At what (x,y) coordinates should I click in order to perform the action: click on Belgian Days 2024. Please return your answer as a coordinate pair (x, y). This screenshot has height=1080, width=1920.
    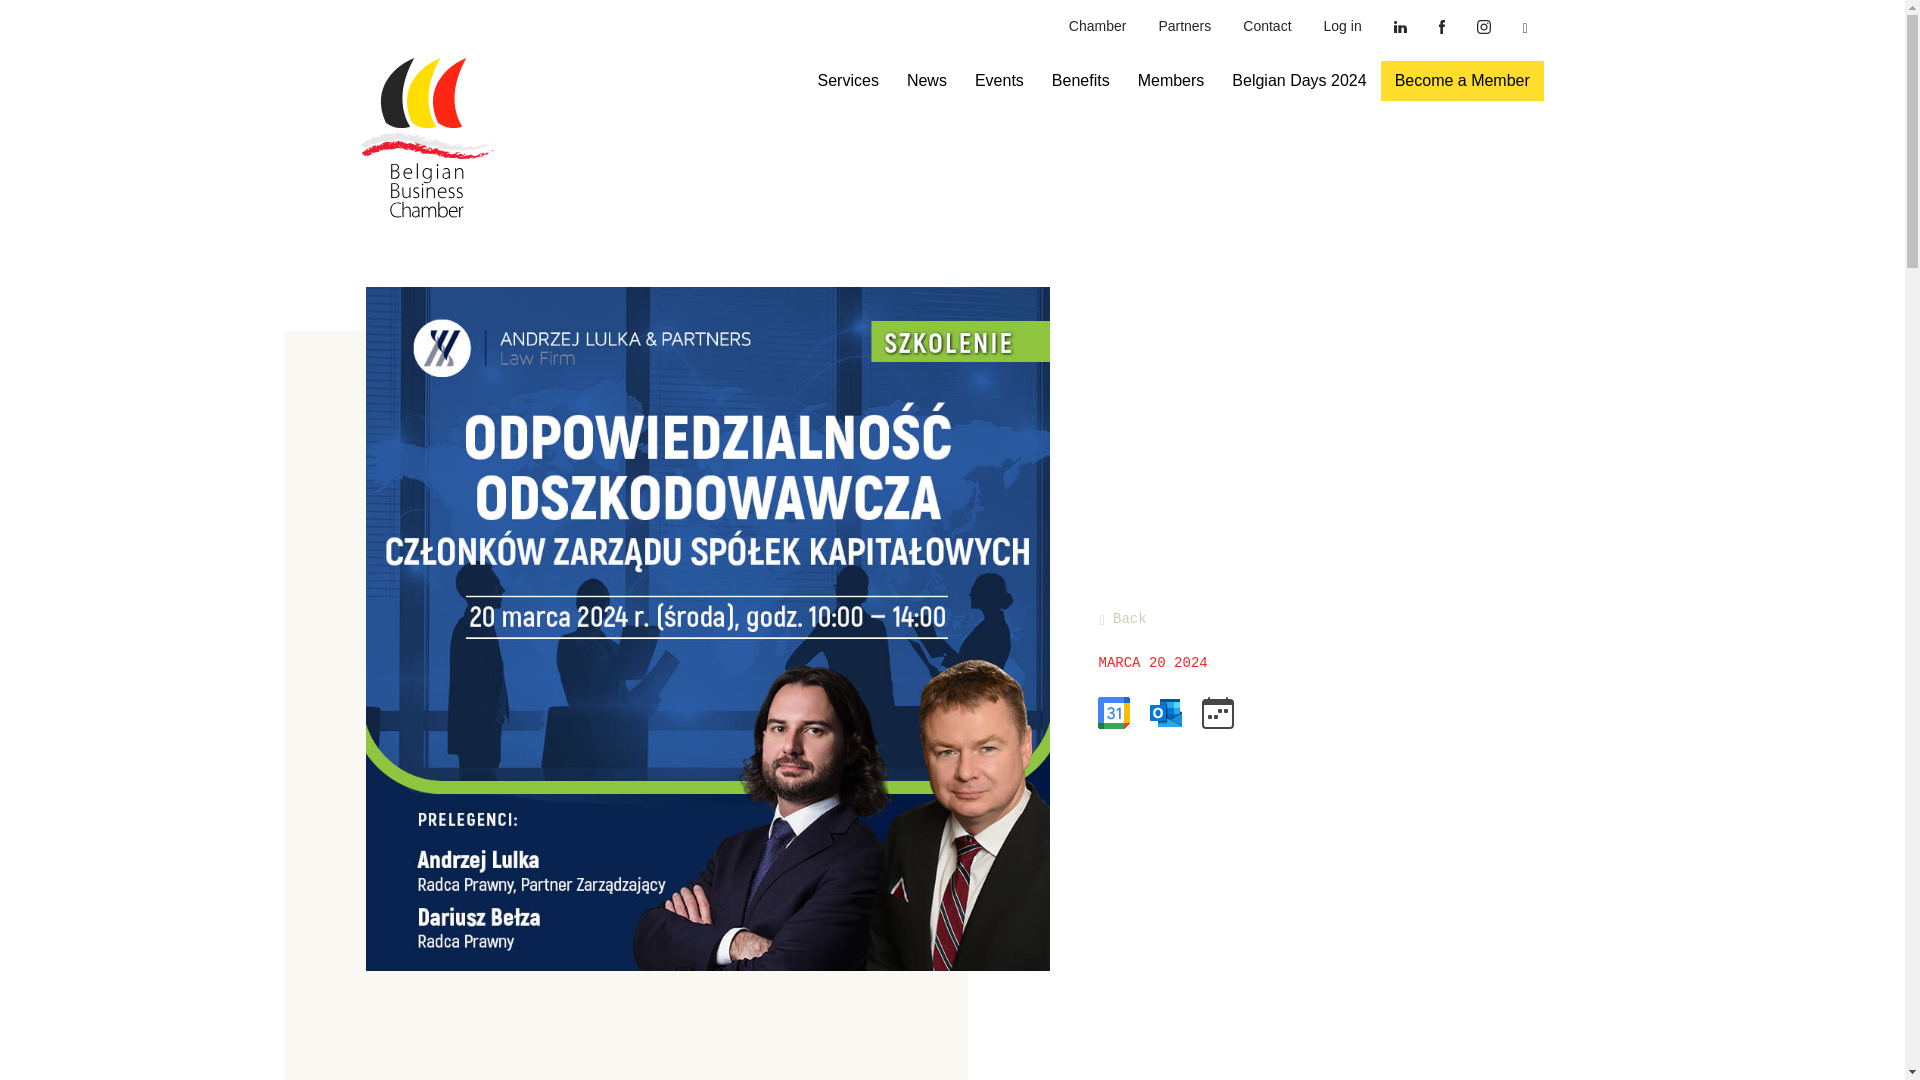
    Looking at the image, I should click on (1298, 80).